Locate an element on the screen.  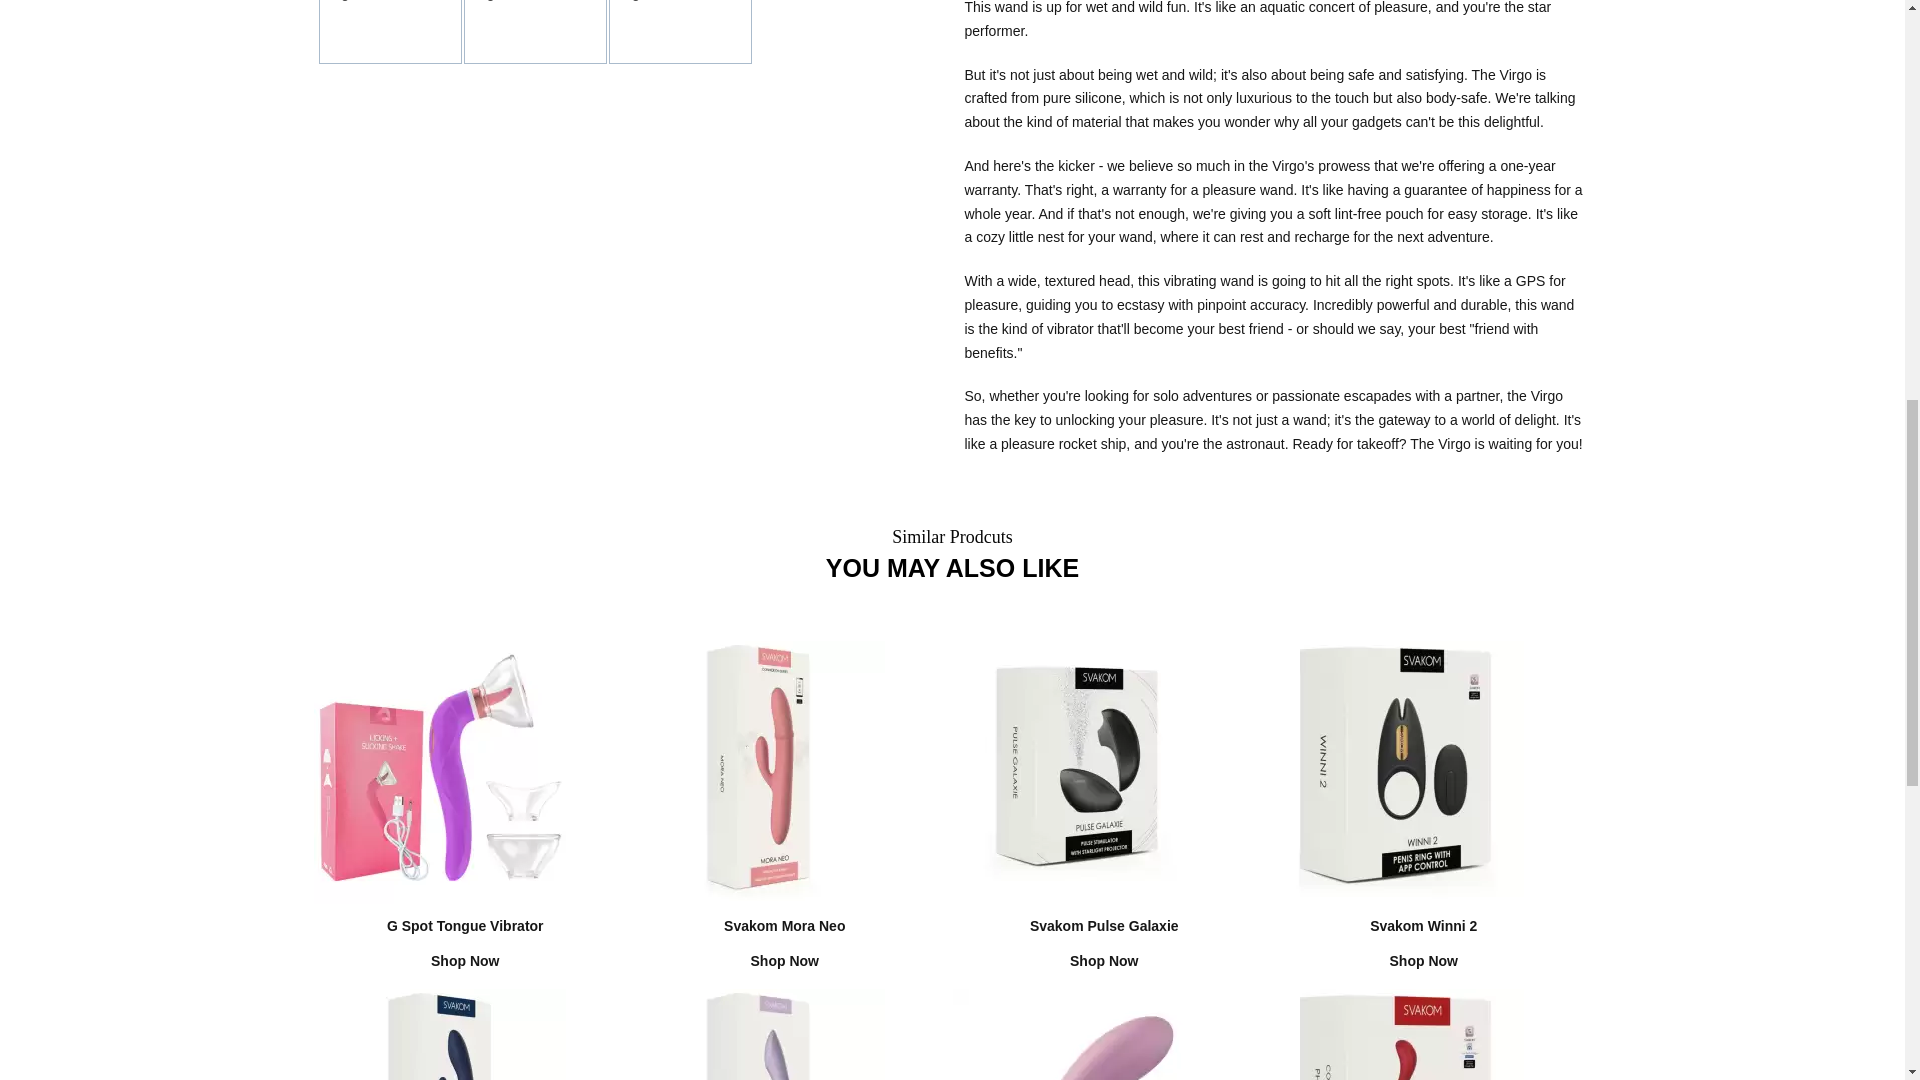
Svakom Winni 2 is located at coordinates (440, 1034).